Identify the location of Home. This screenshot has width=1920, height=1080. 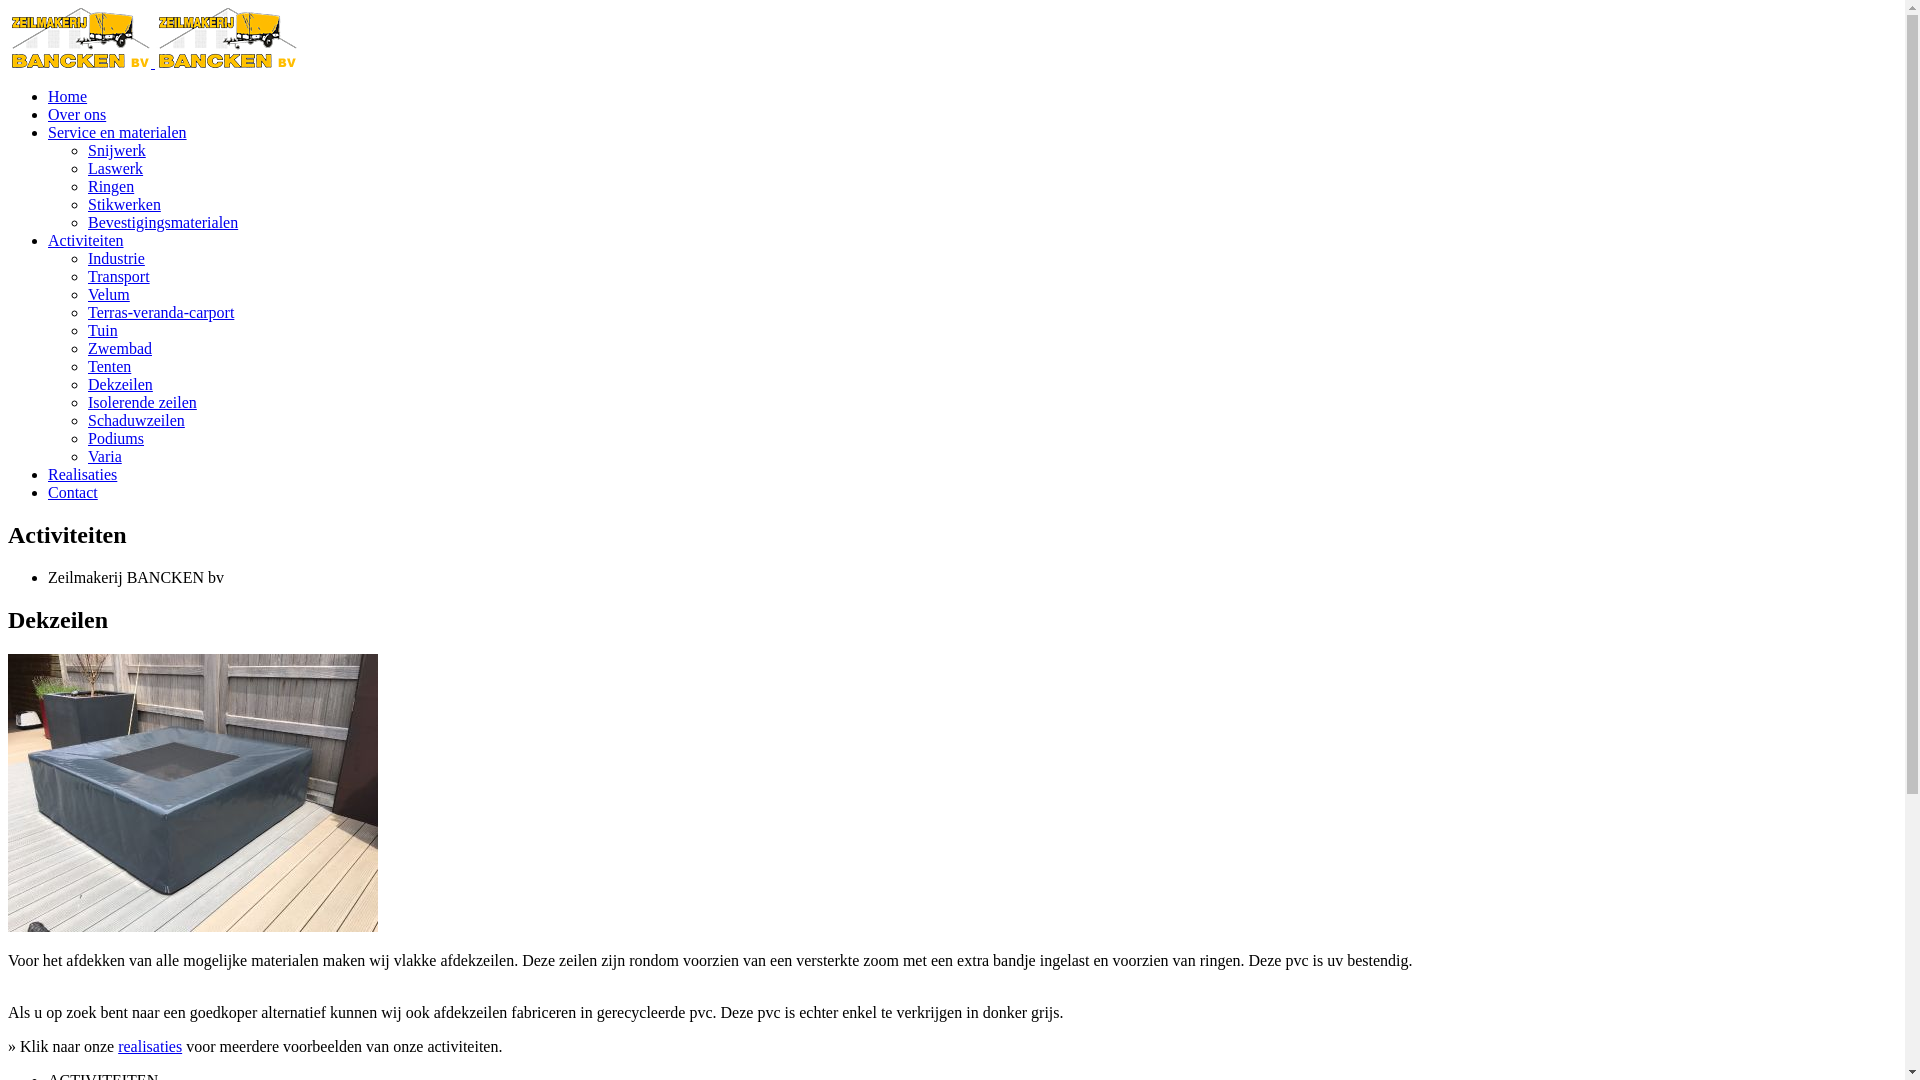
(68, 96).